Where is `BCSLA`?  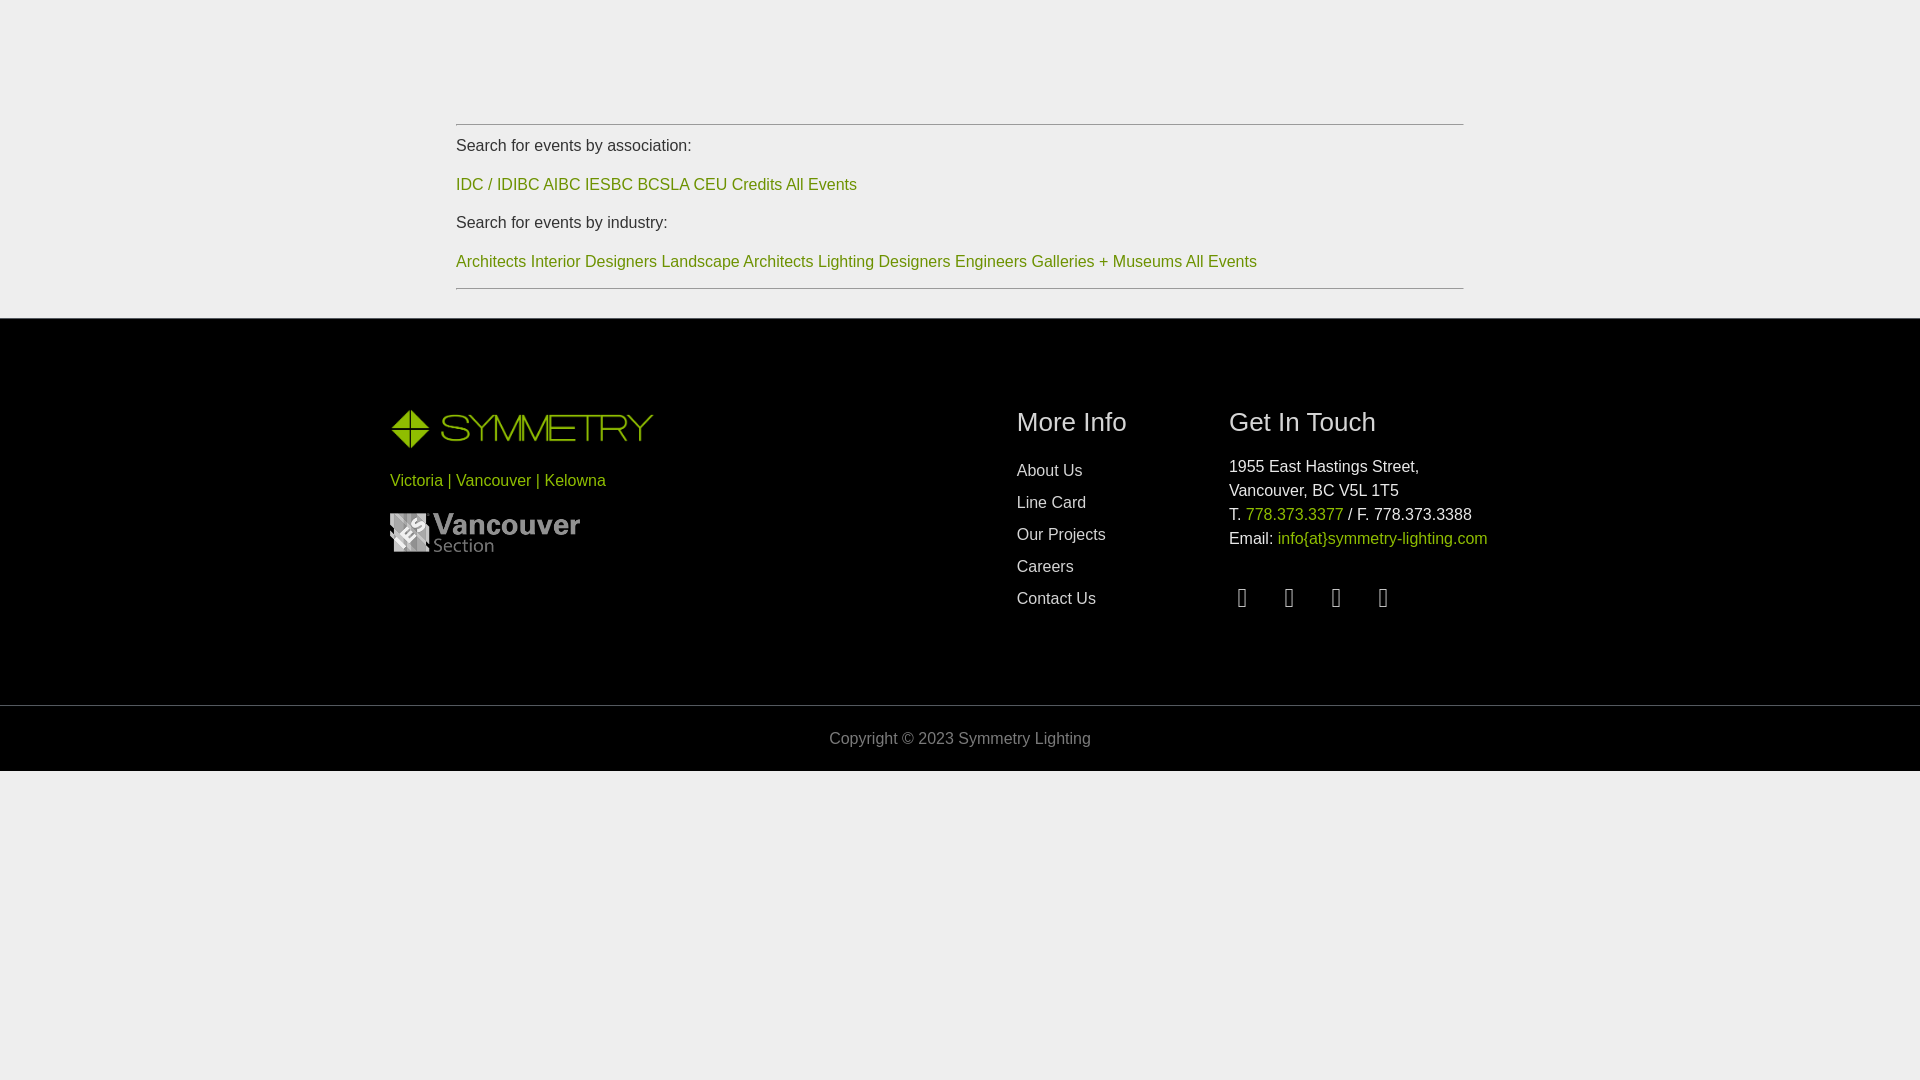 BCSLA is located at coordinates (665, 184).